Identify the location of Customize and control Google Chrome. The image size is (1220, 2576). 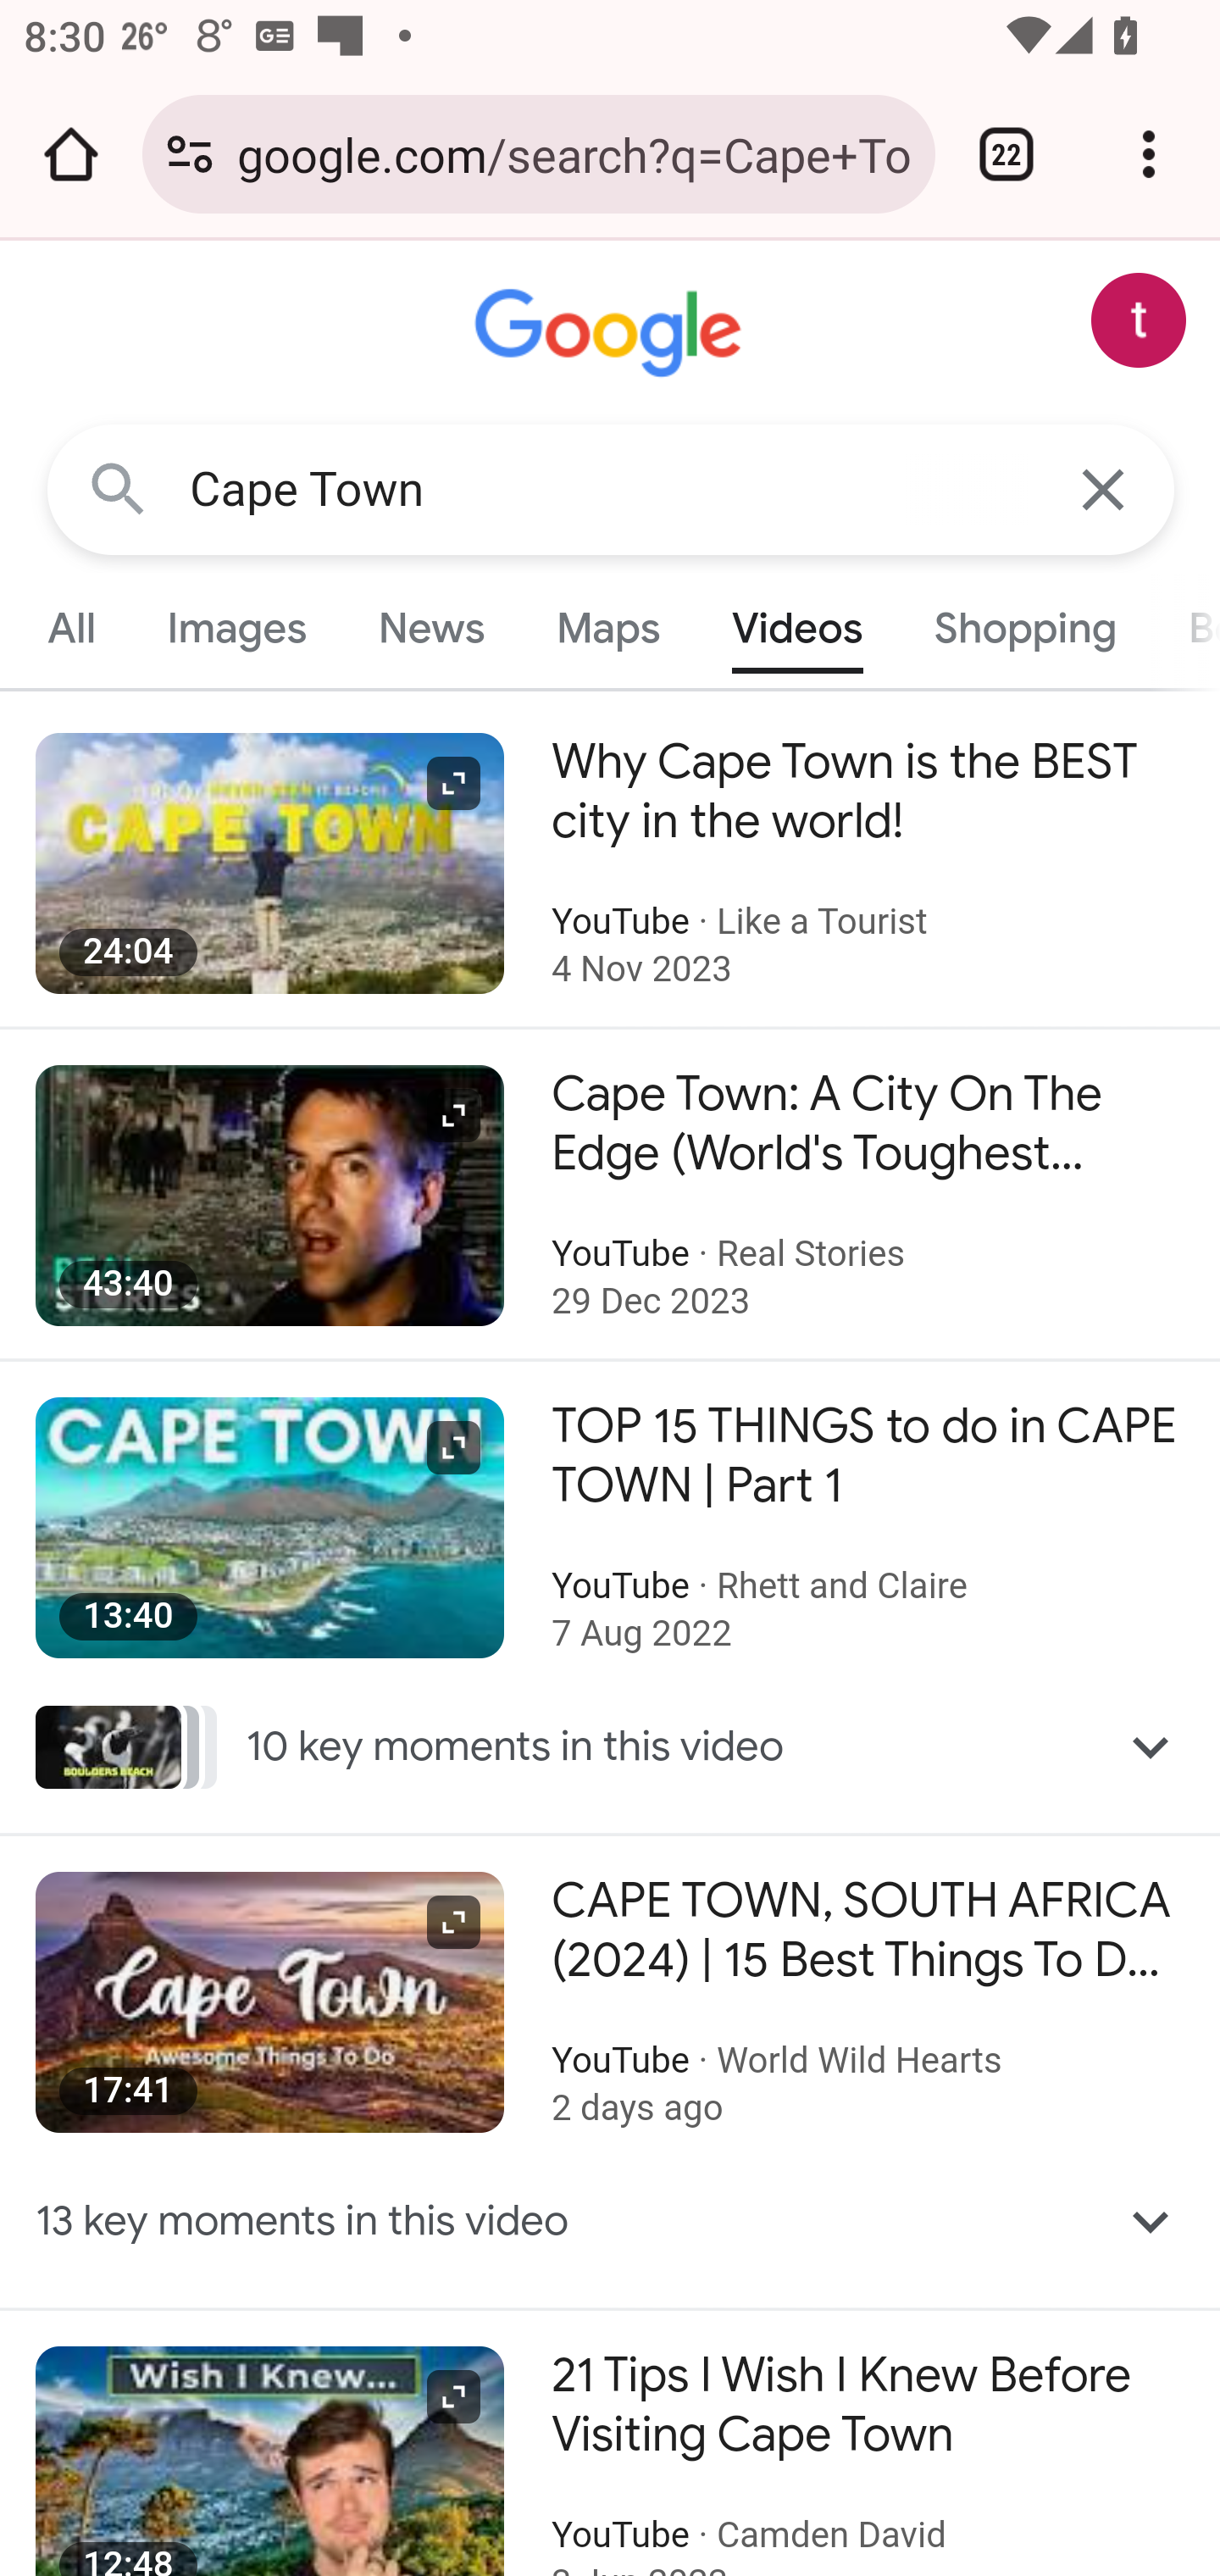
(1149, 154).